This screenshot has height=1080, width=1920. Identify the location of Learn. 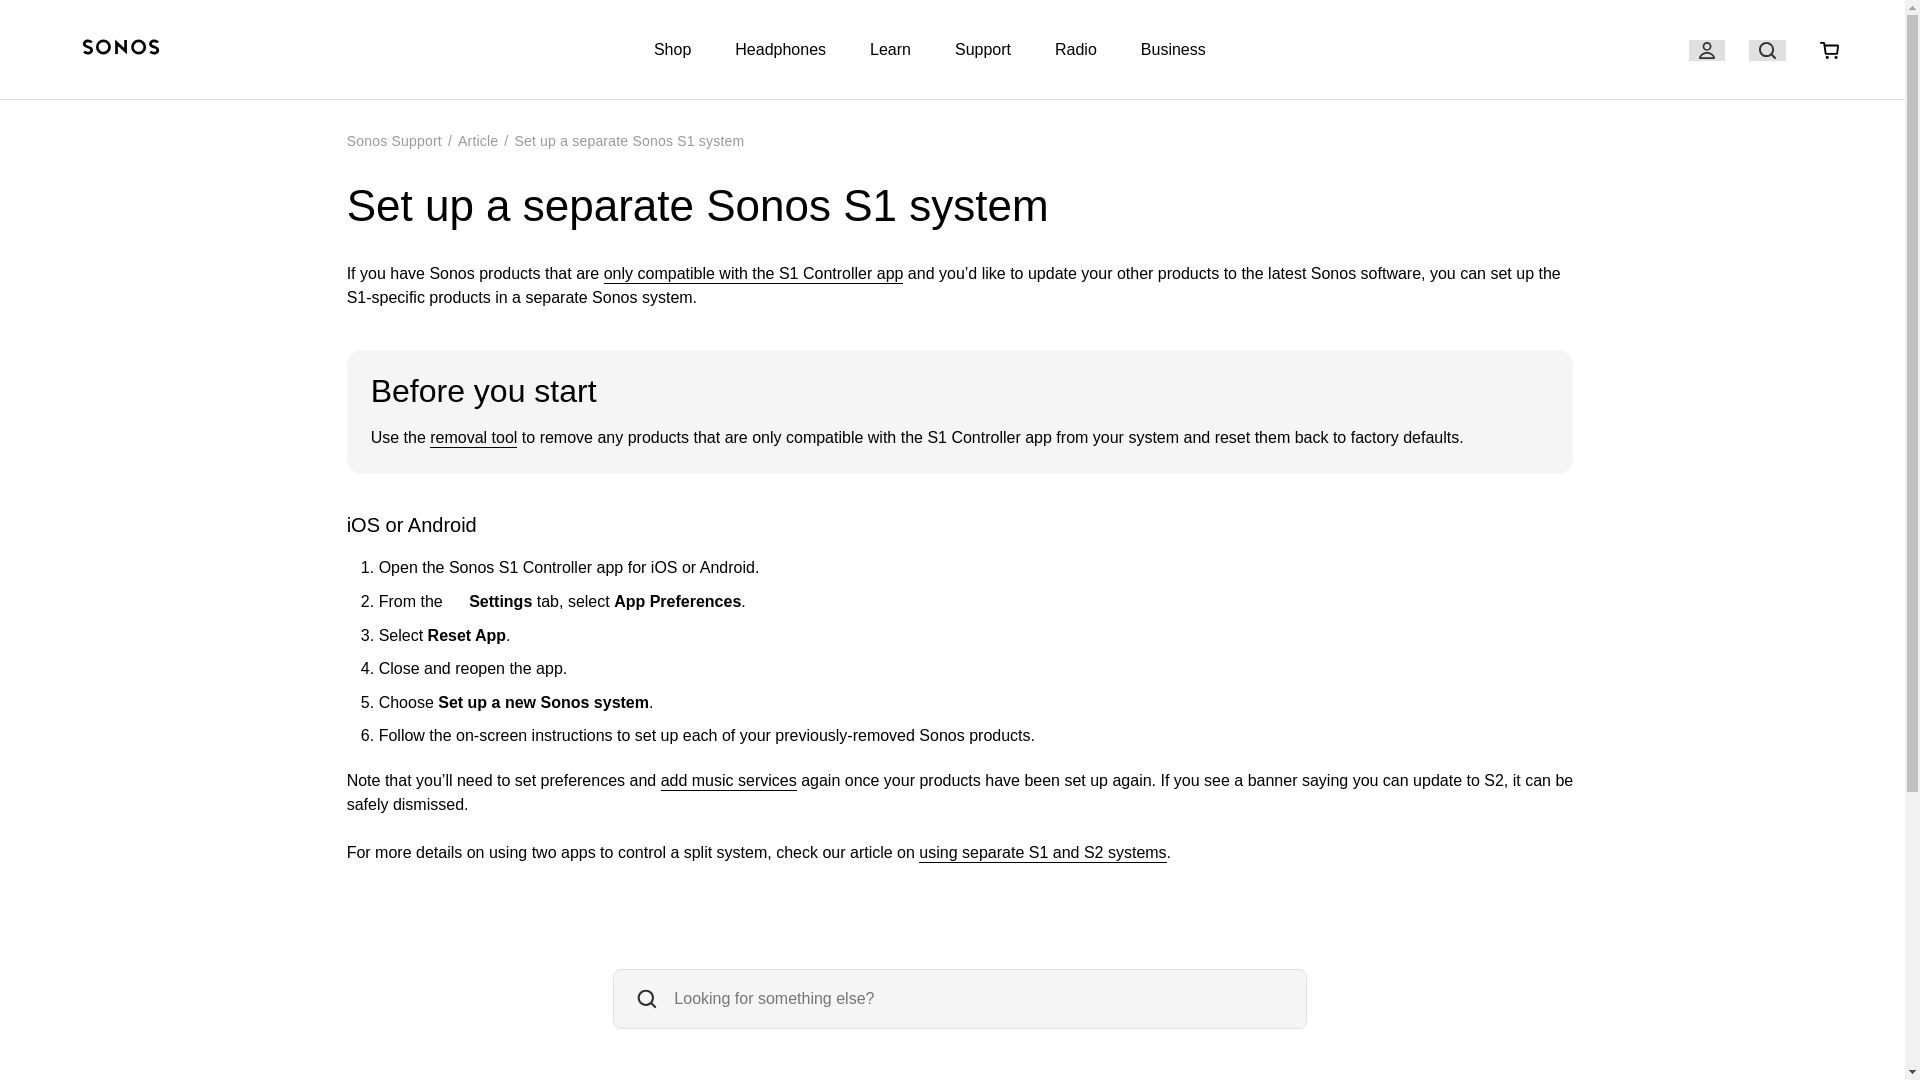
(890, 50).